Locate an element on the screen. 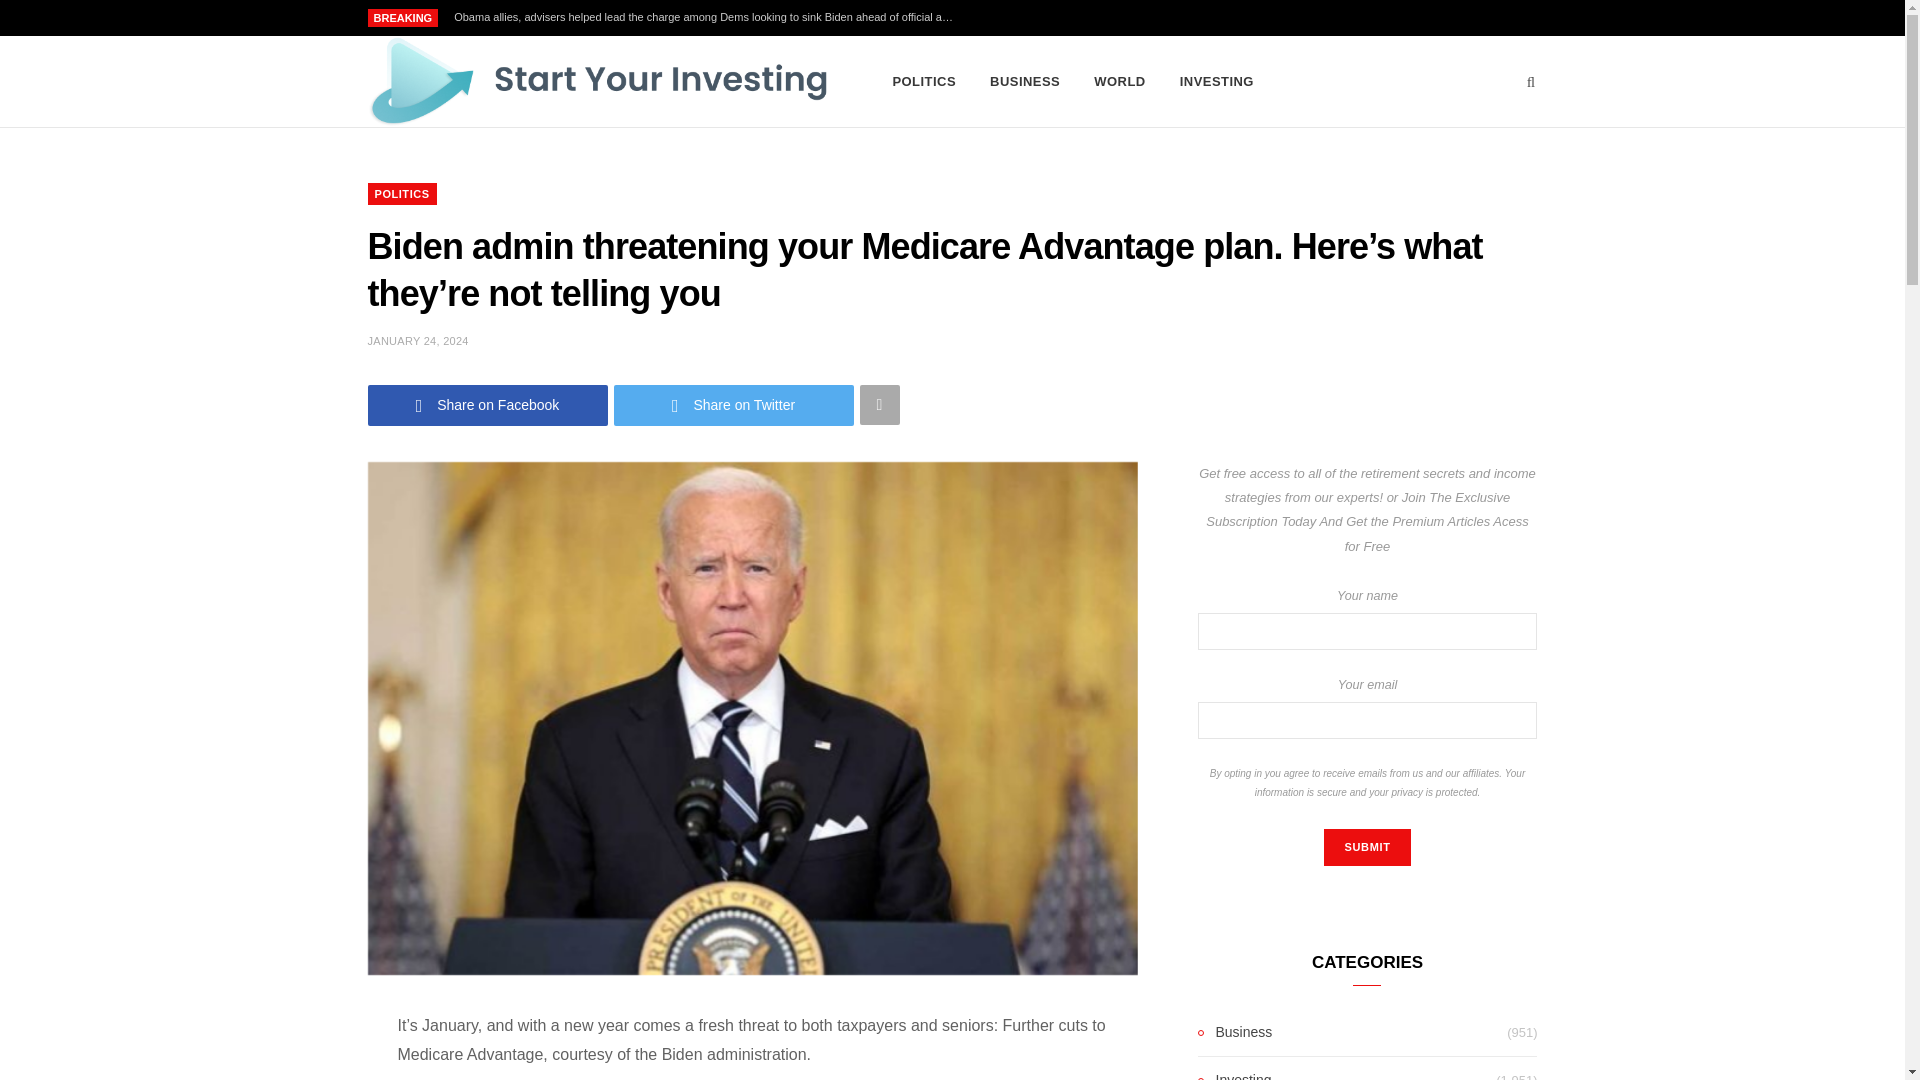 This screenshot has height=1080, width=1920. Start Your Investing is located at coordinates (598, 82).